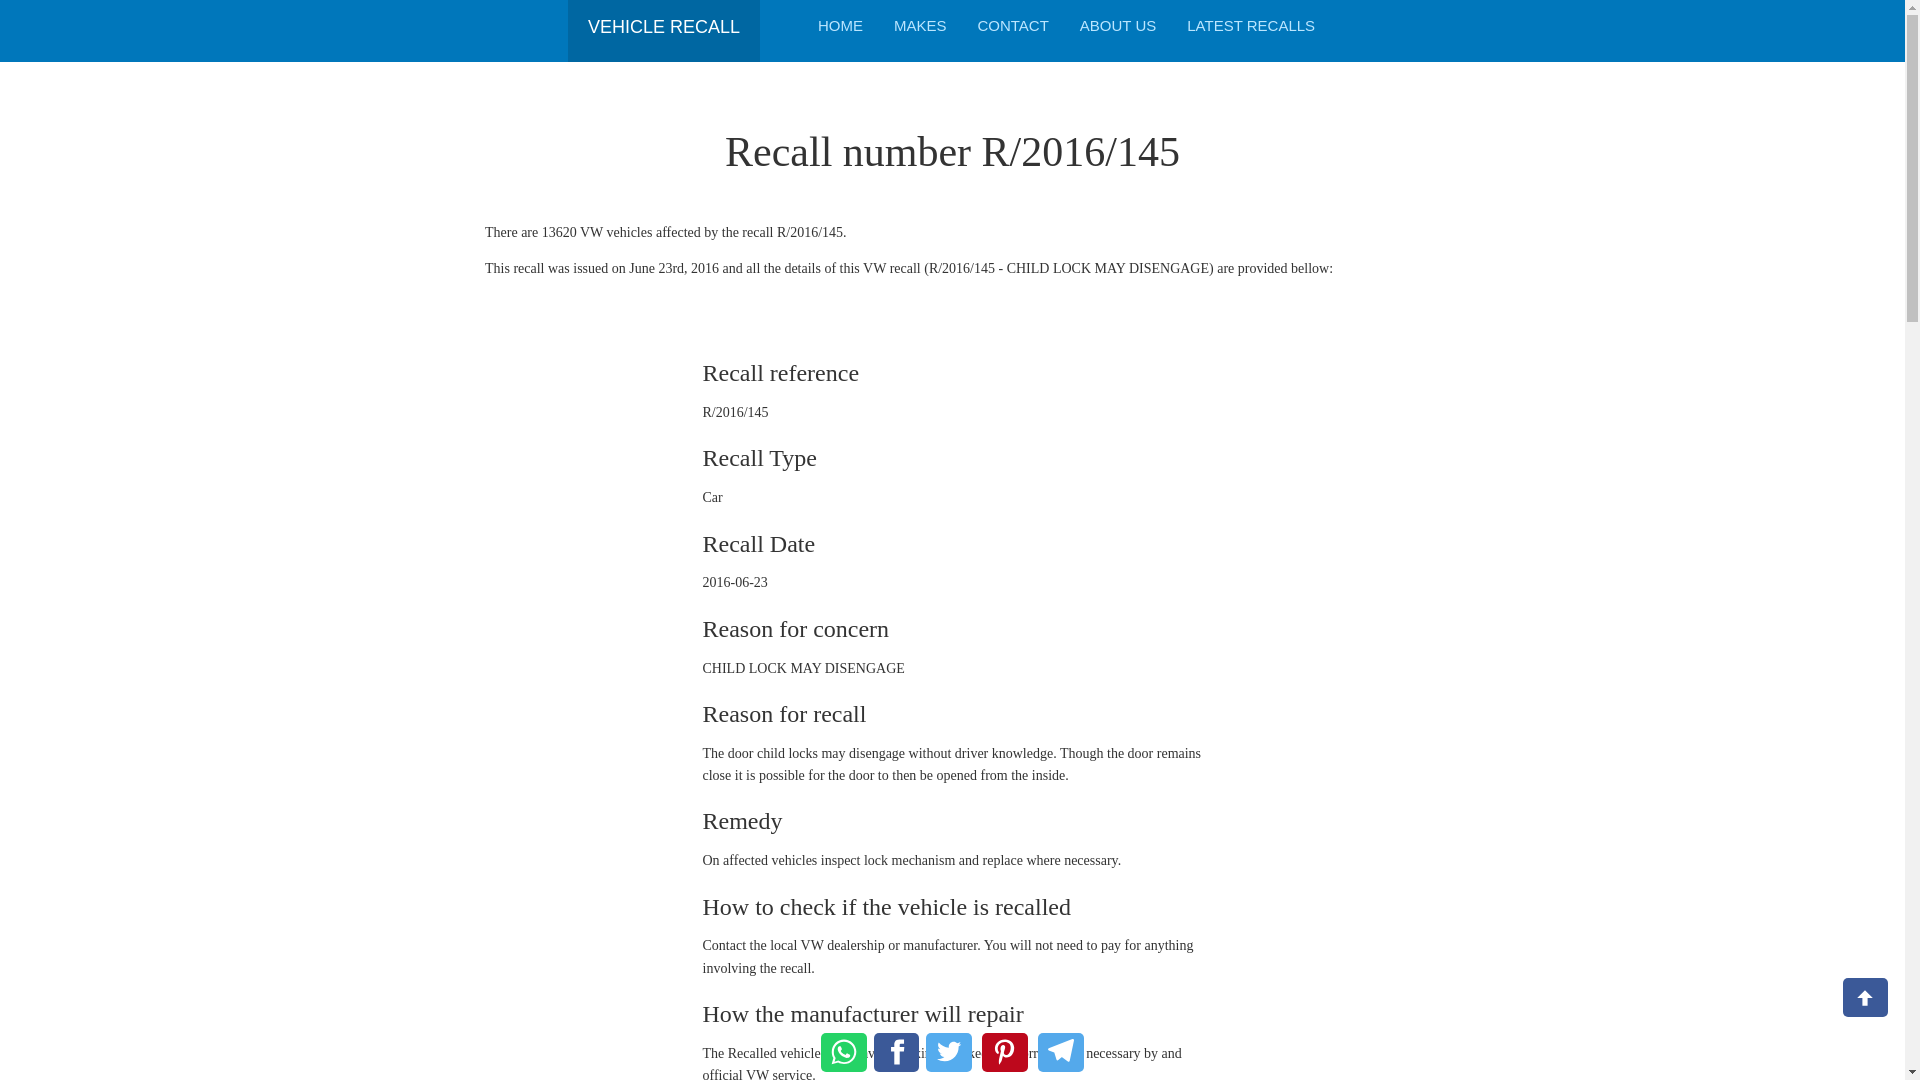  What do you see at coordinates (1250, 25) in the screenshot?
I see `LATEST RECALLS` at bounding box center [1250, 25].